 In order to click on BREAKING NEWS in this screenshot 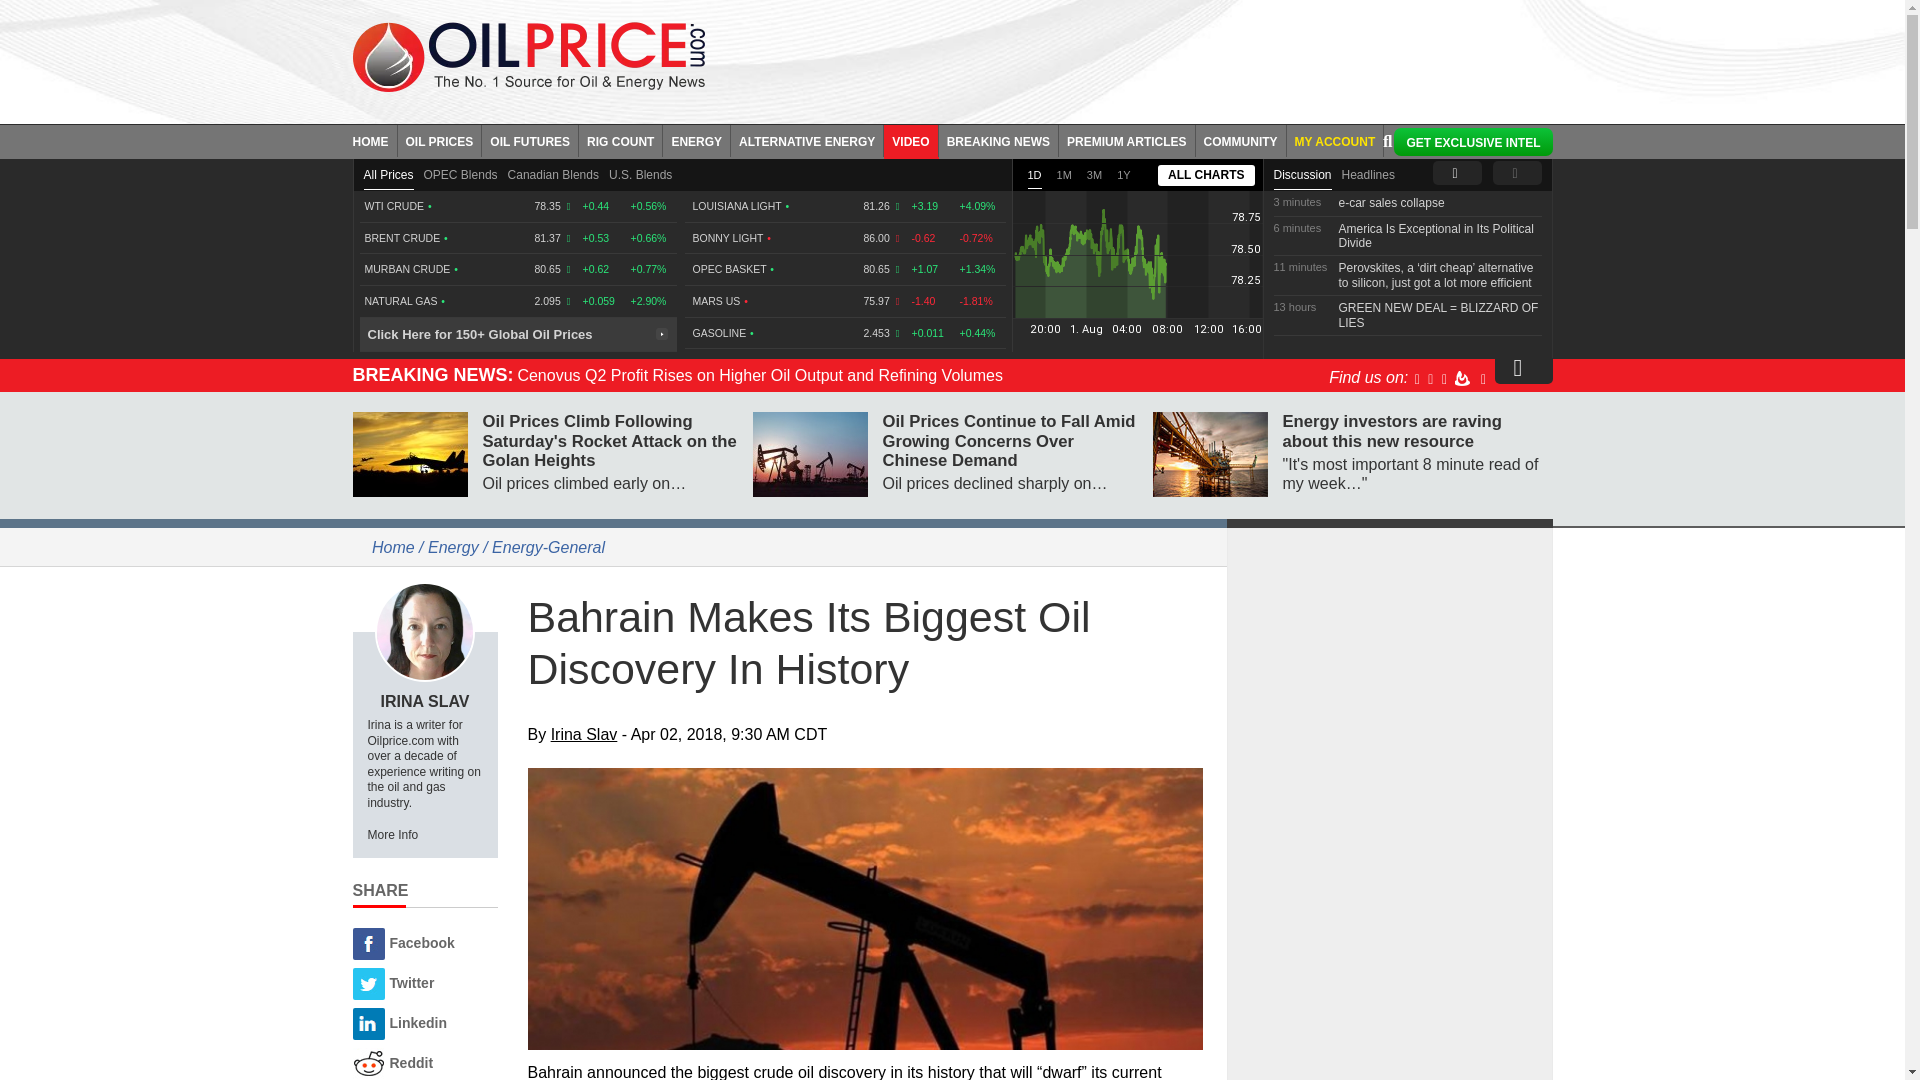, I will do `click(998, 140)`.